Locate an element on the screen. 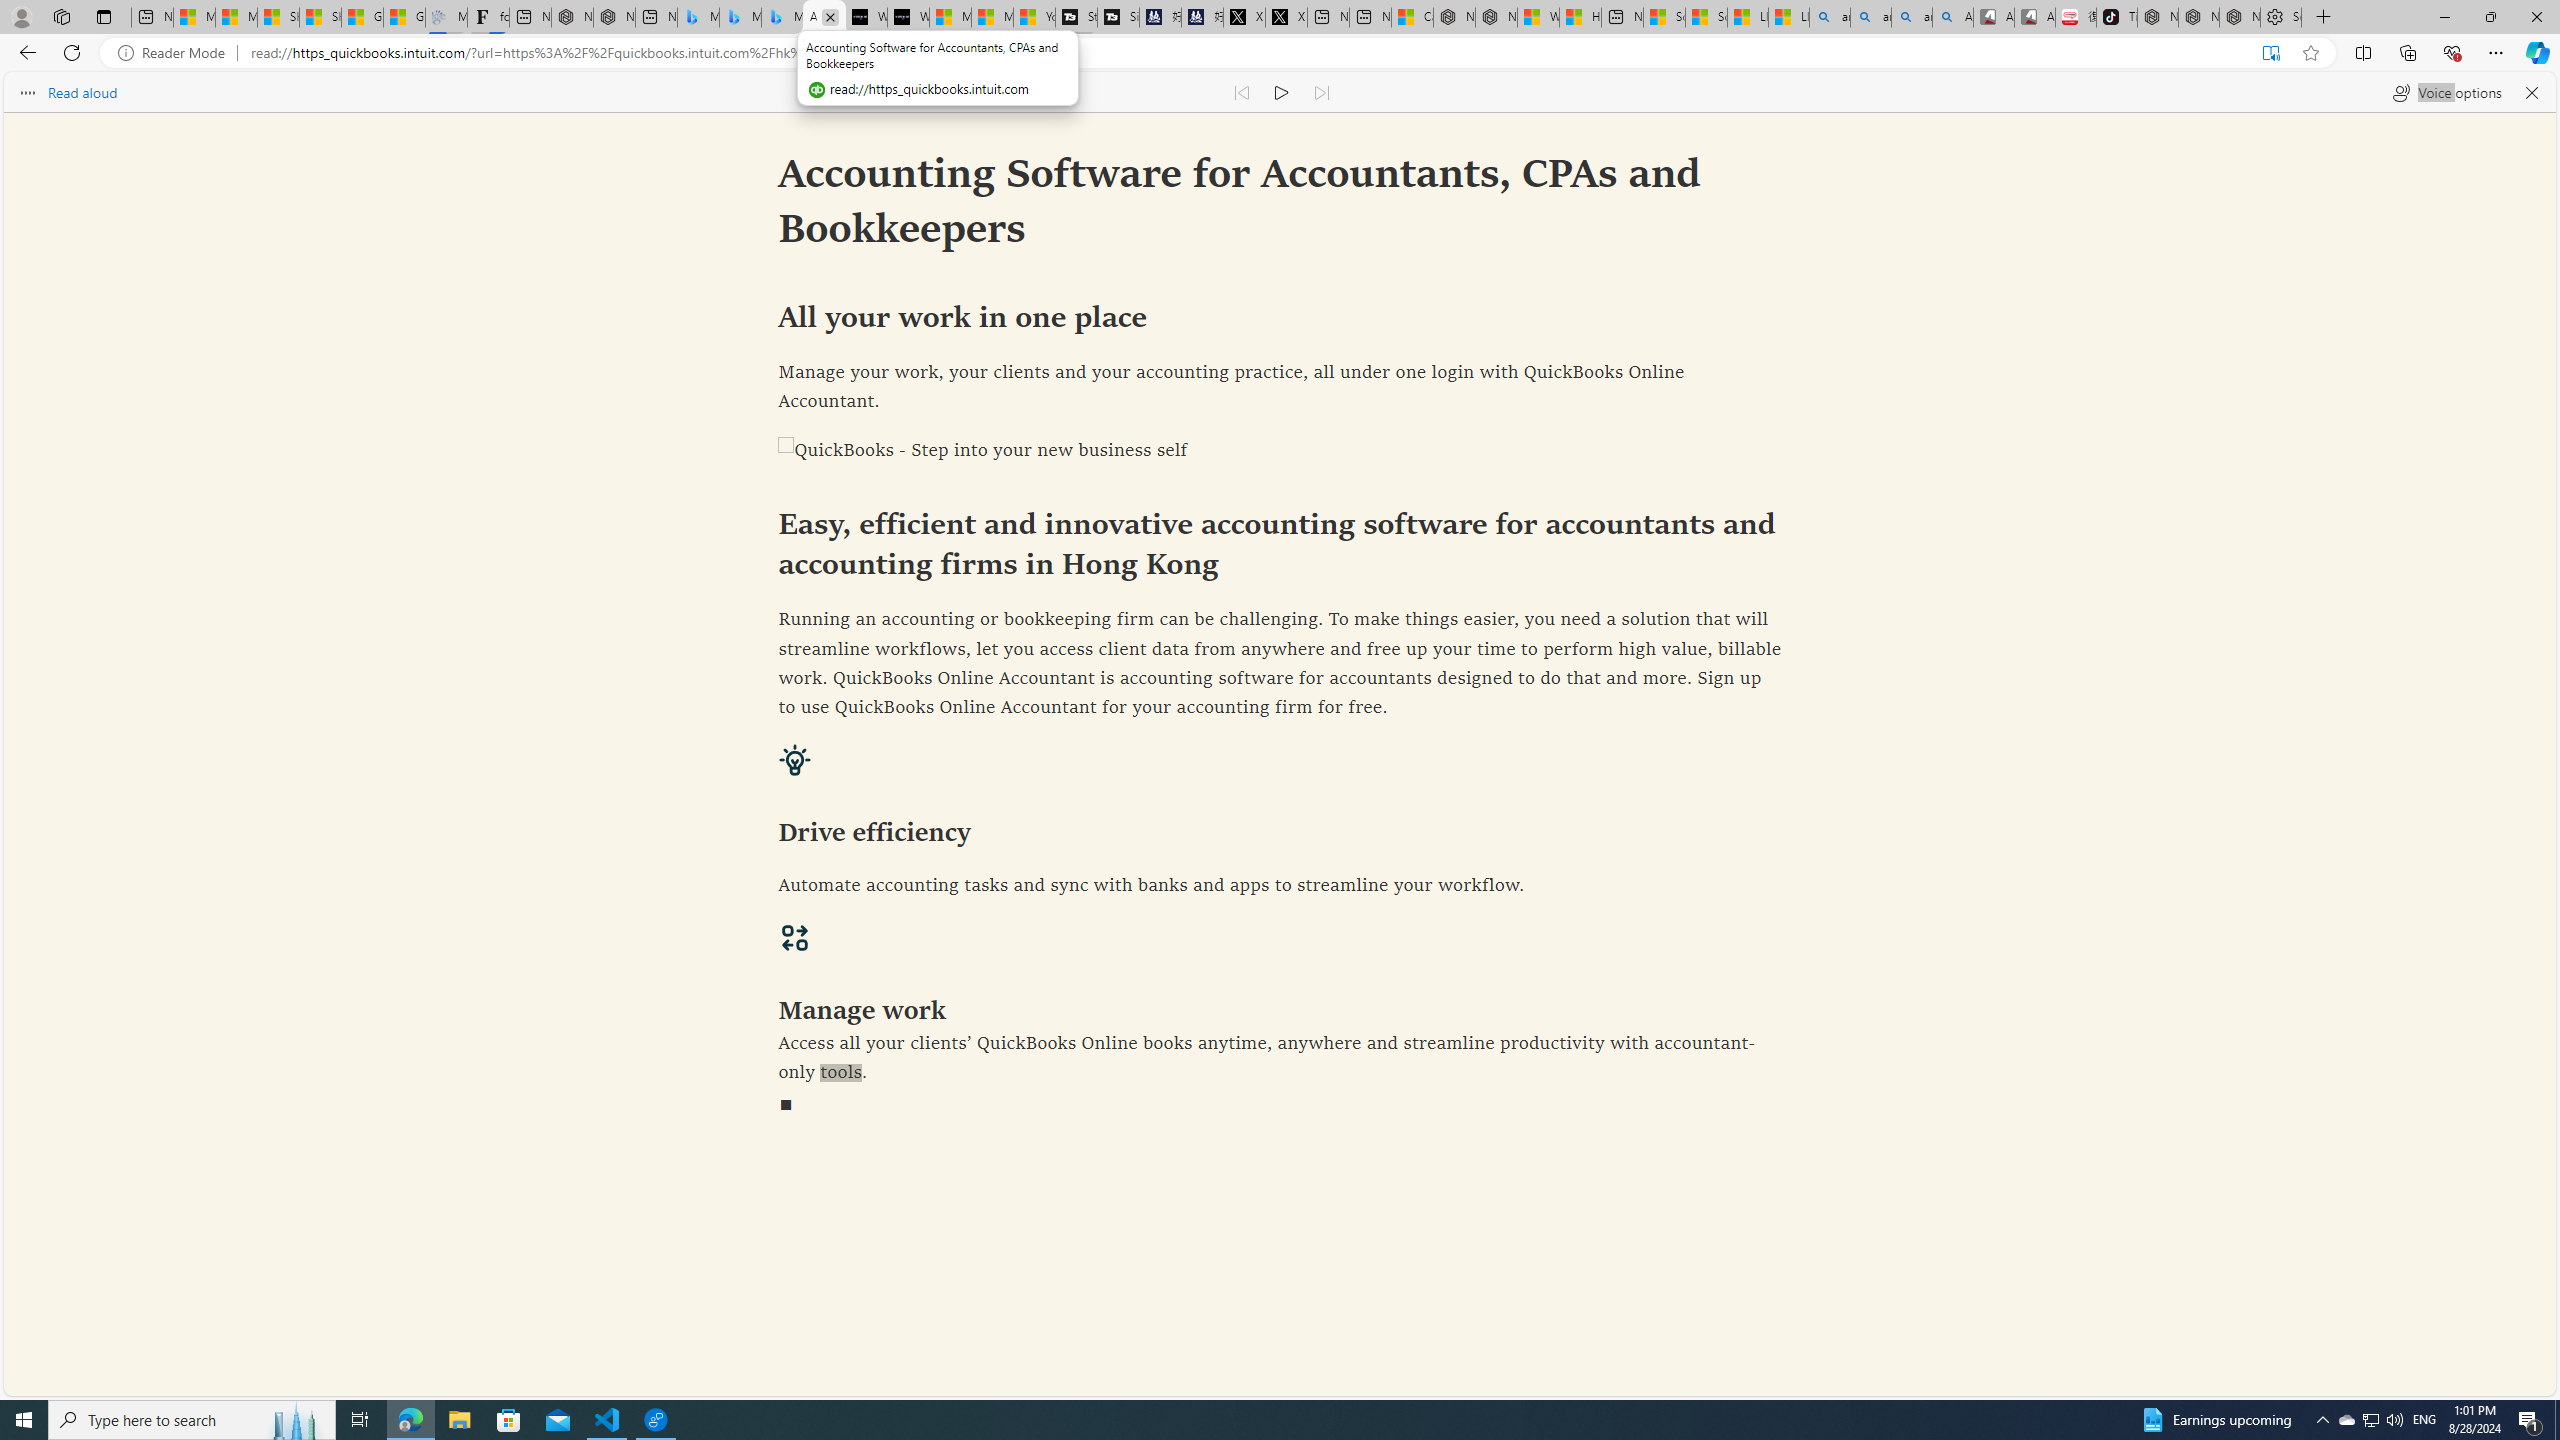  Read next paragraph is located at coordinates (1322, 92).